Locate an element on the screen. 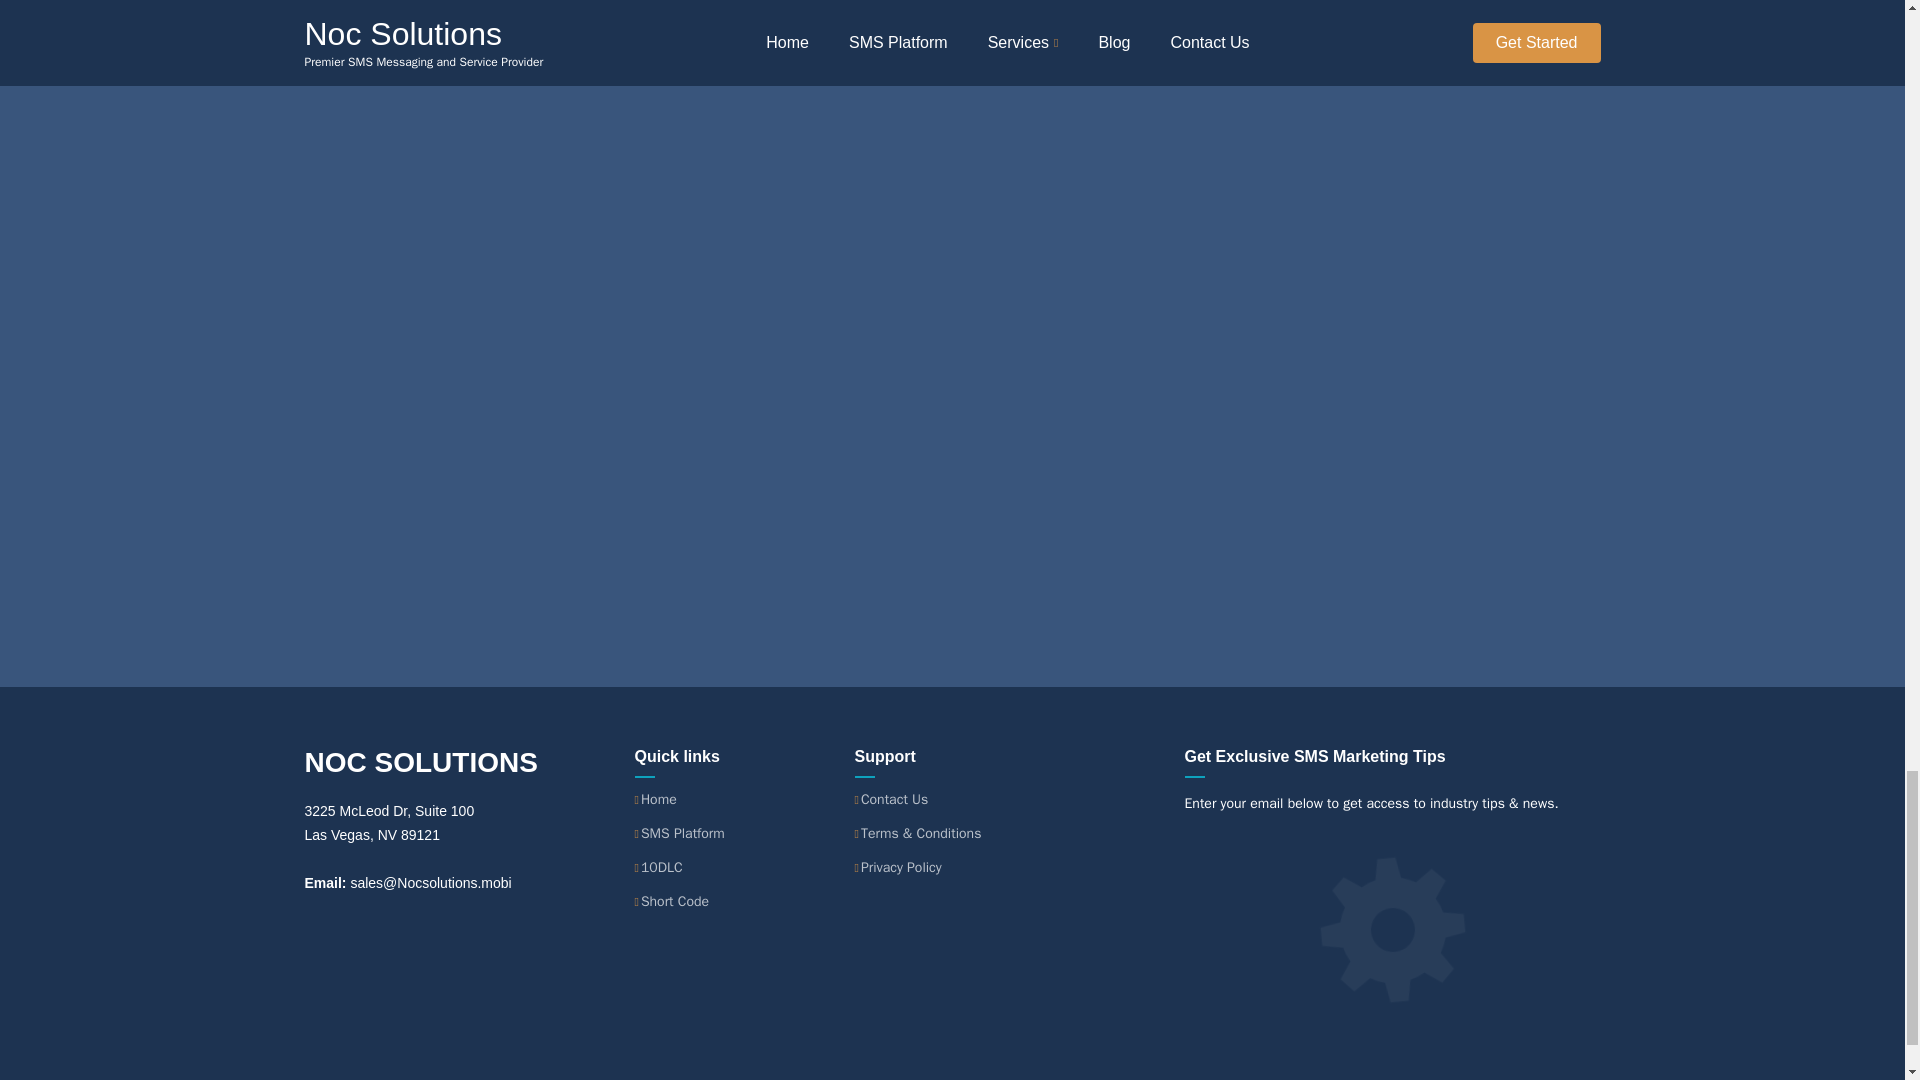 This screenshot has height=1080, width=1920. Home is located at coordinates (659, 799).